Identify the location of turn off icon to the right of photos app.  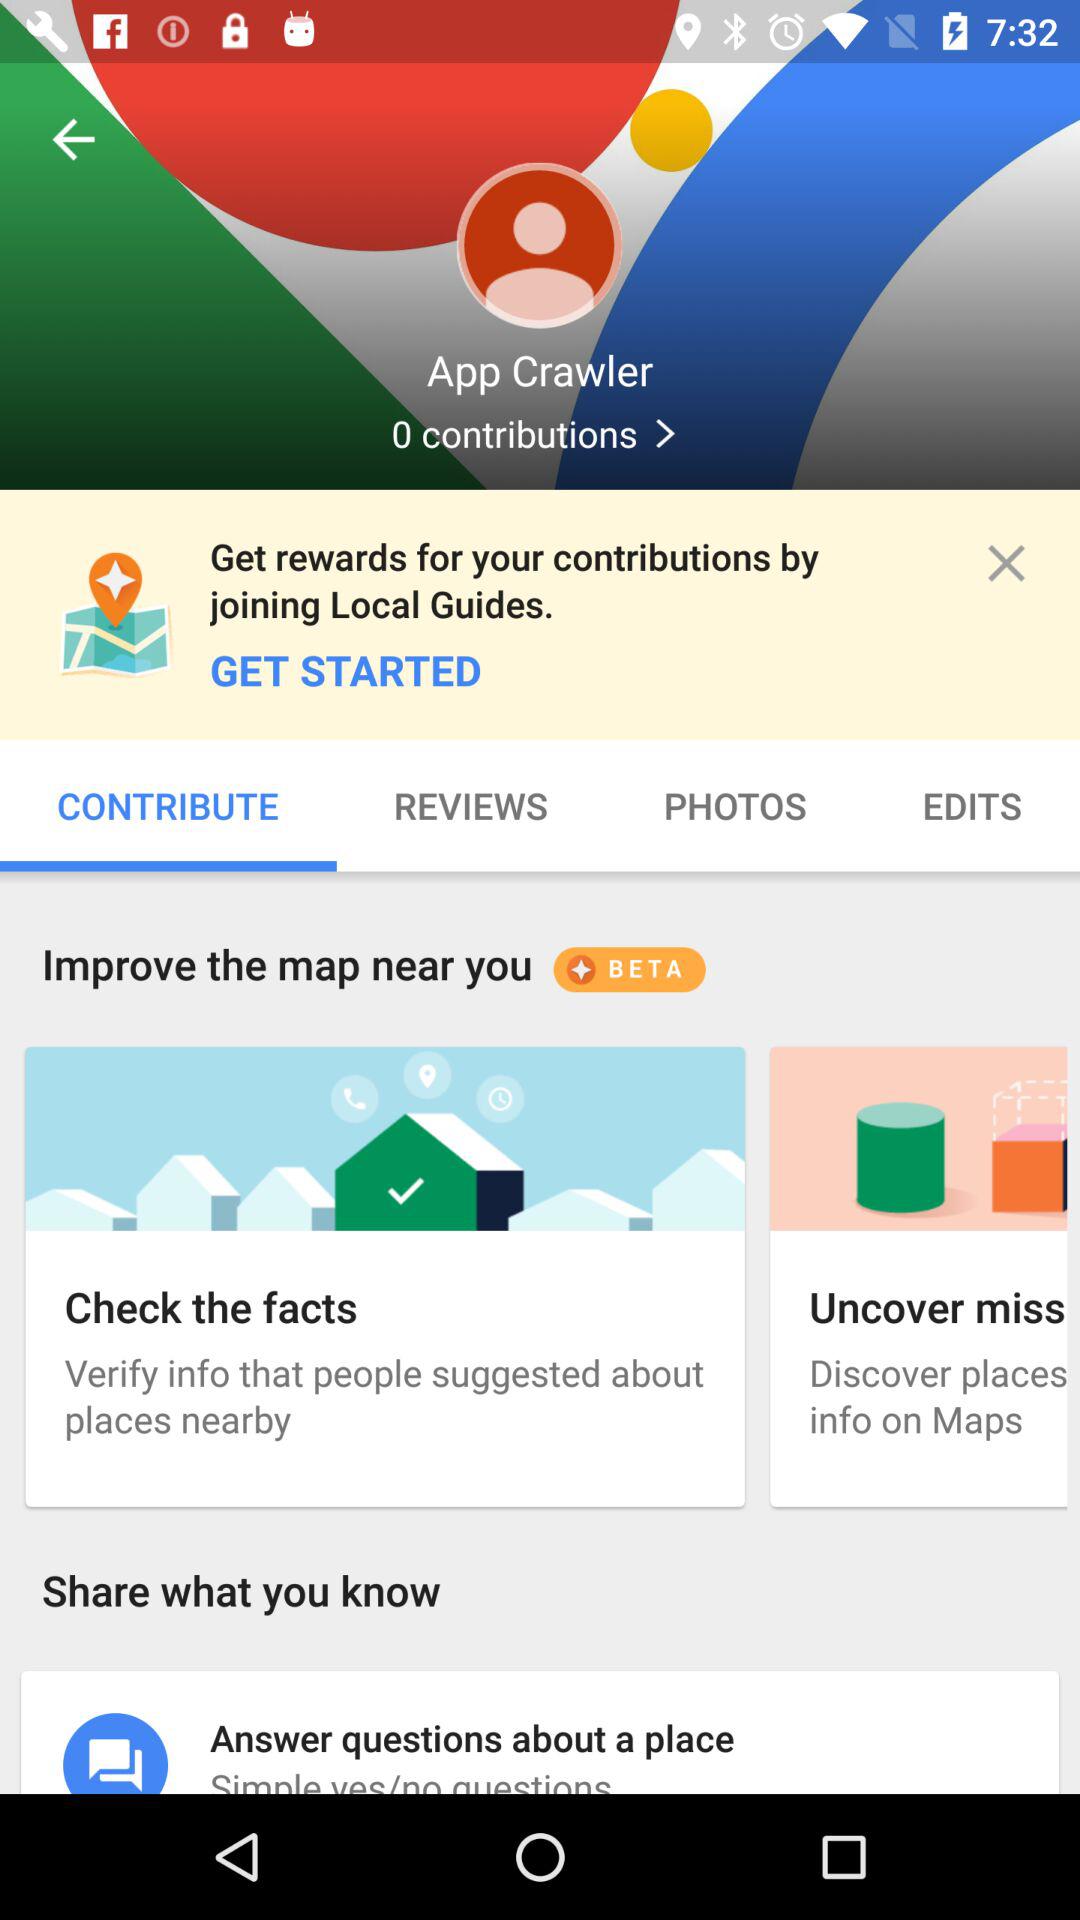
(972, 806).